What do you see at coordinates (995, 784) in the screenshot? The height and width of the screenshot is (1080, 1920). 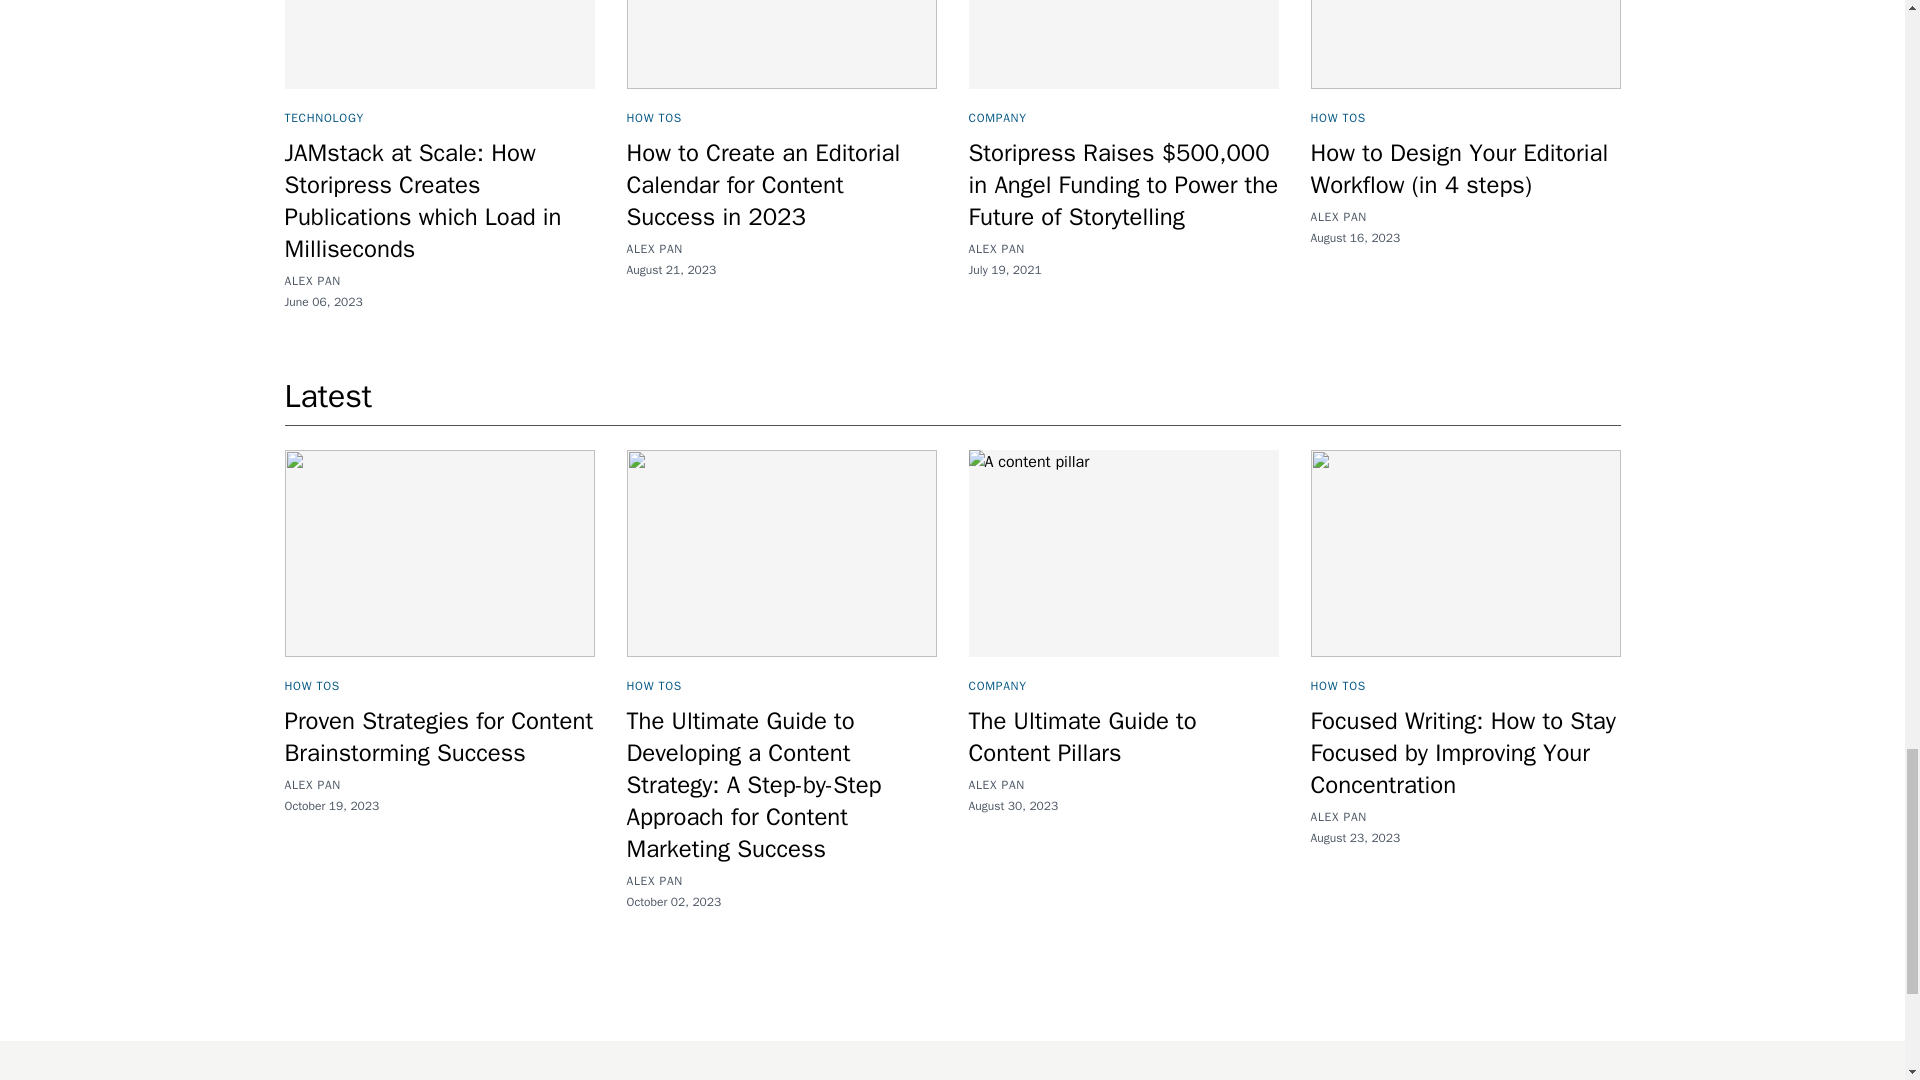 I see `ALEX PAN` at bounding box center [995, 784].